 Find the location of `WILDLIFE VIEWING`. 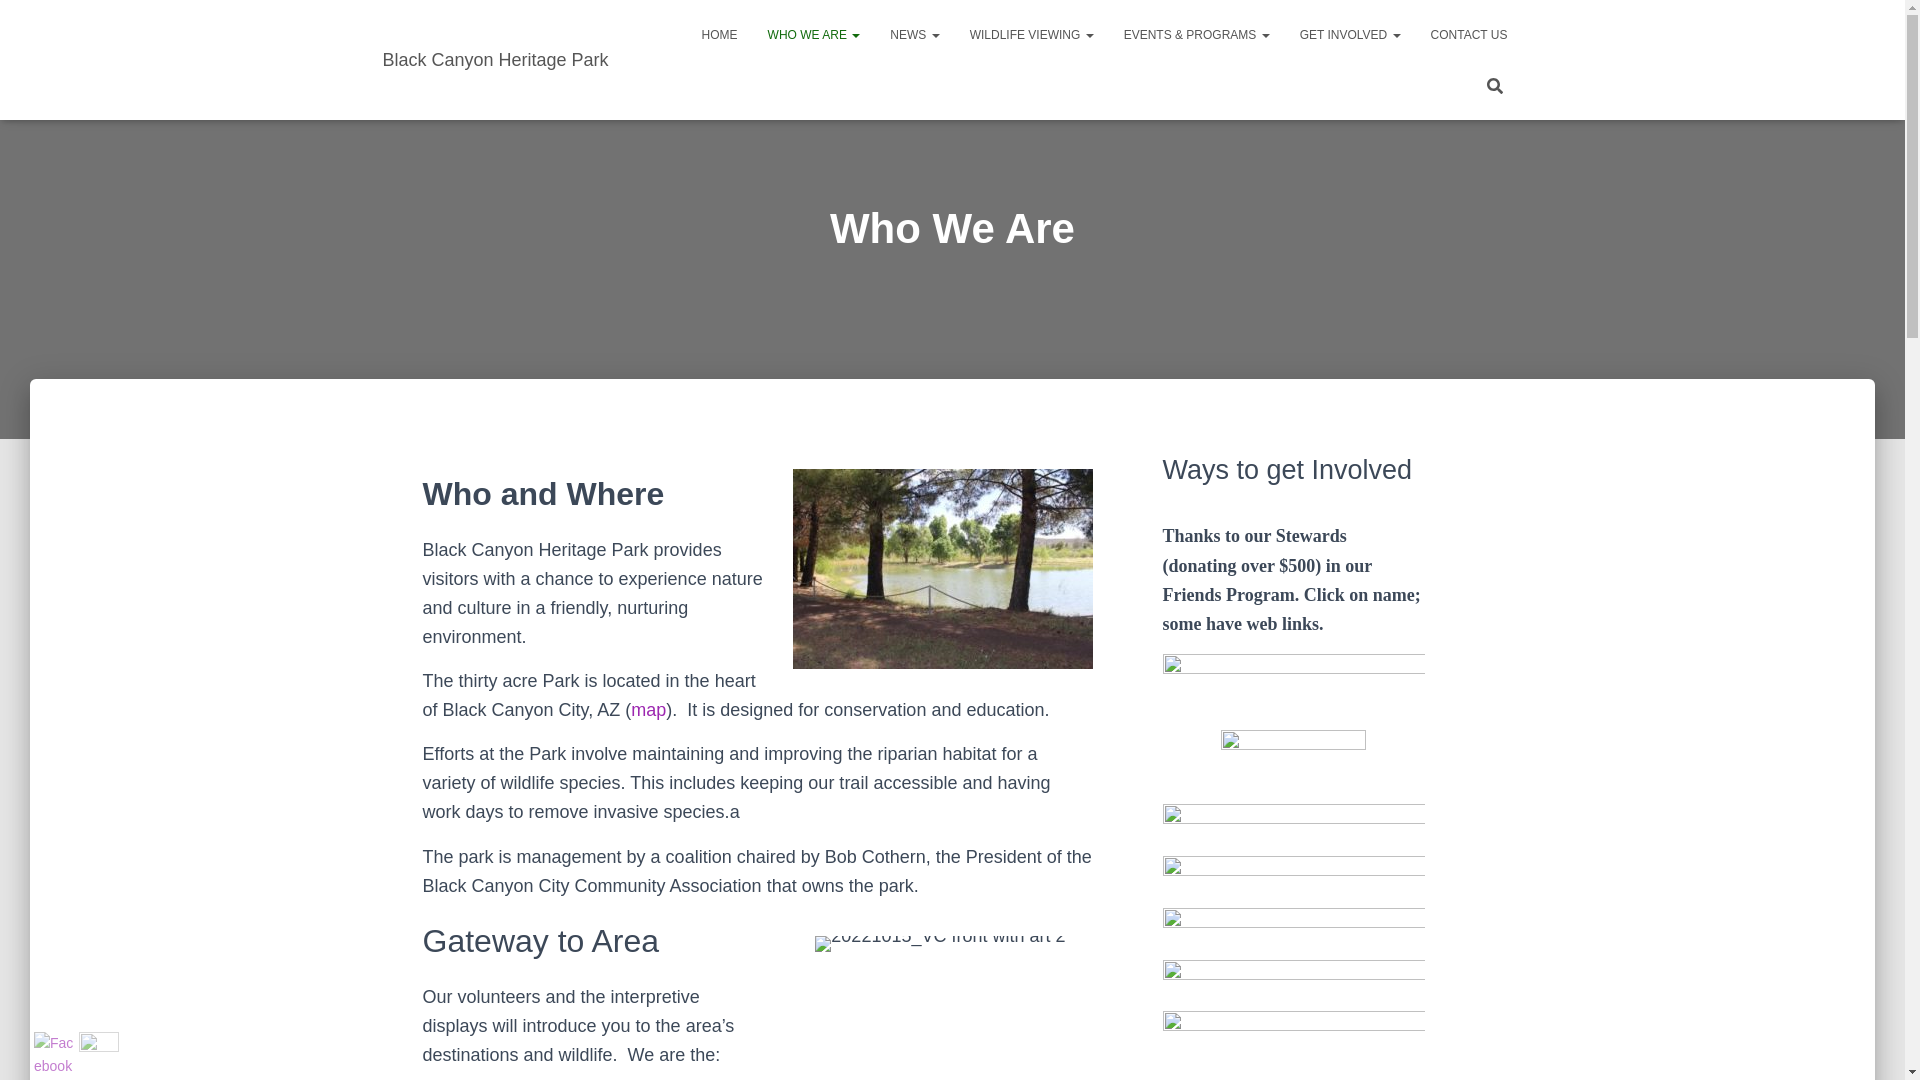

WILDLIFE VIEWING is located at coordinates (1032, 34).